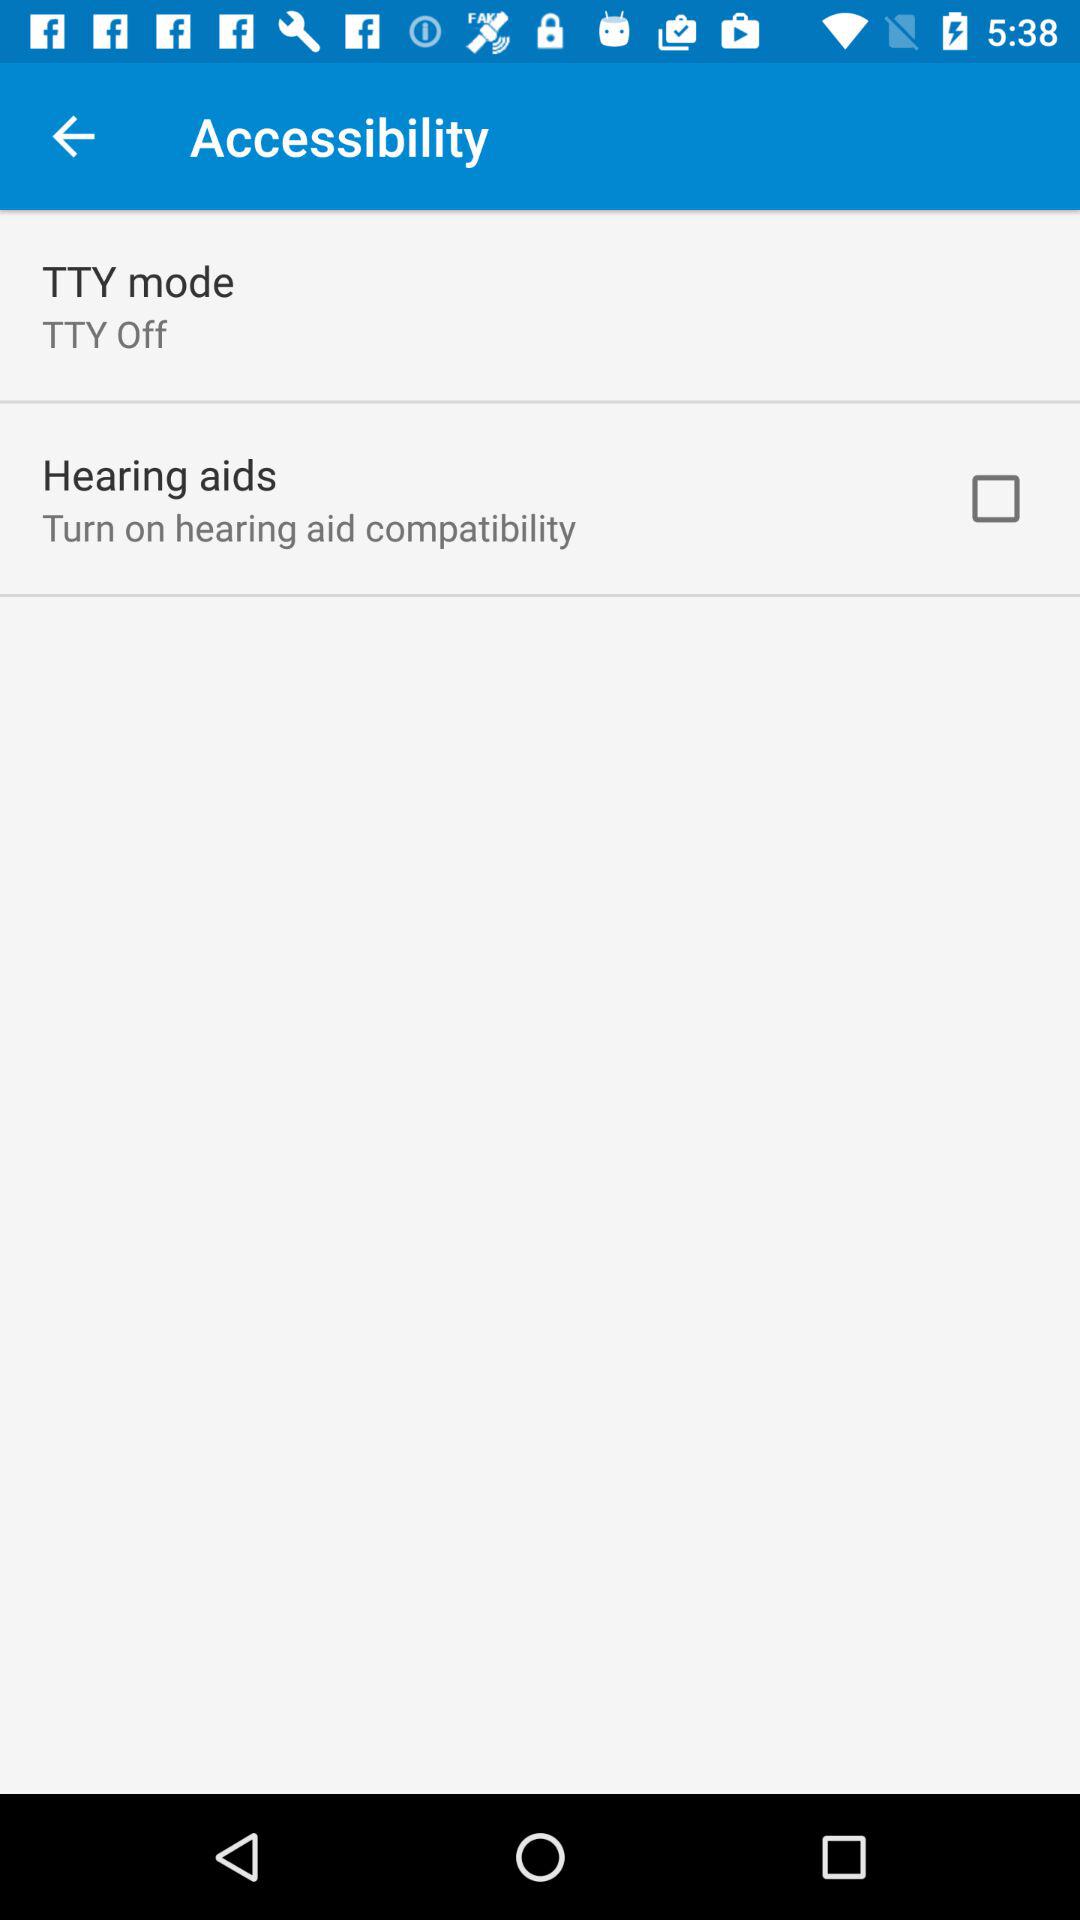 This screenshot has width=1080, height=1920. Describe the element at coordinates (160, 474) in the screenshot. I see `scroll to the hearing aids app` at that location.